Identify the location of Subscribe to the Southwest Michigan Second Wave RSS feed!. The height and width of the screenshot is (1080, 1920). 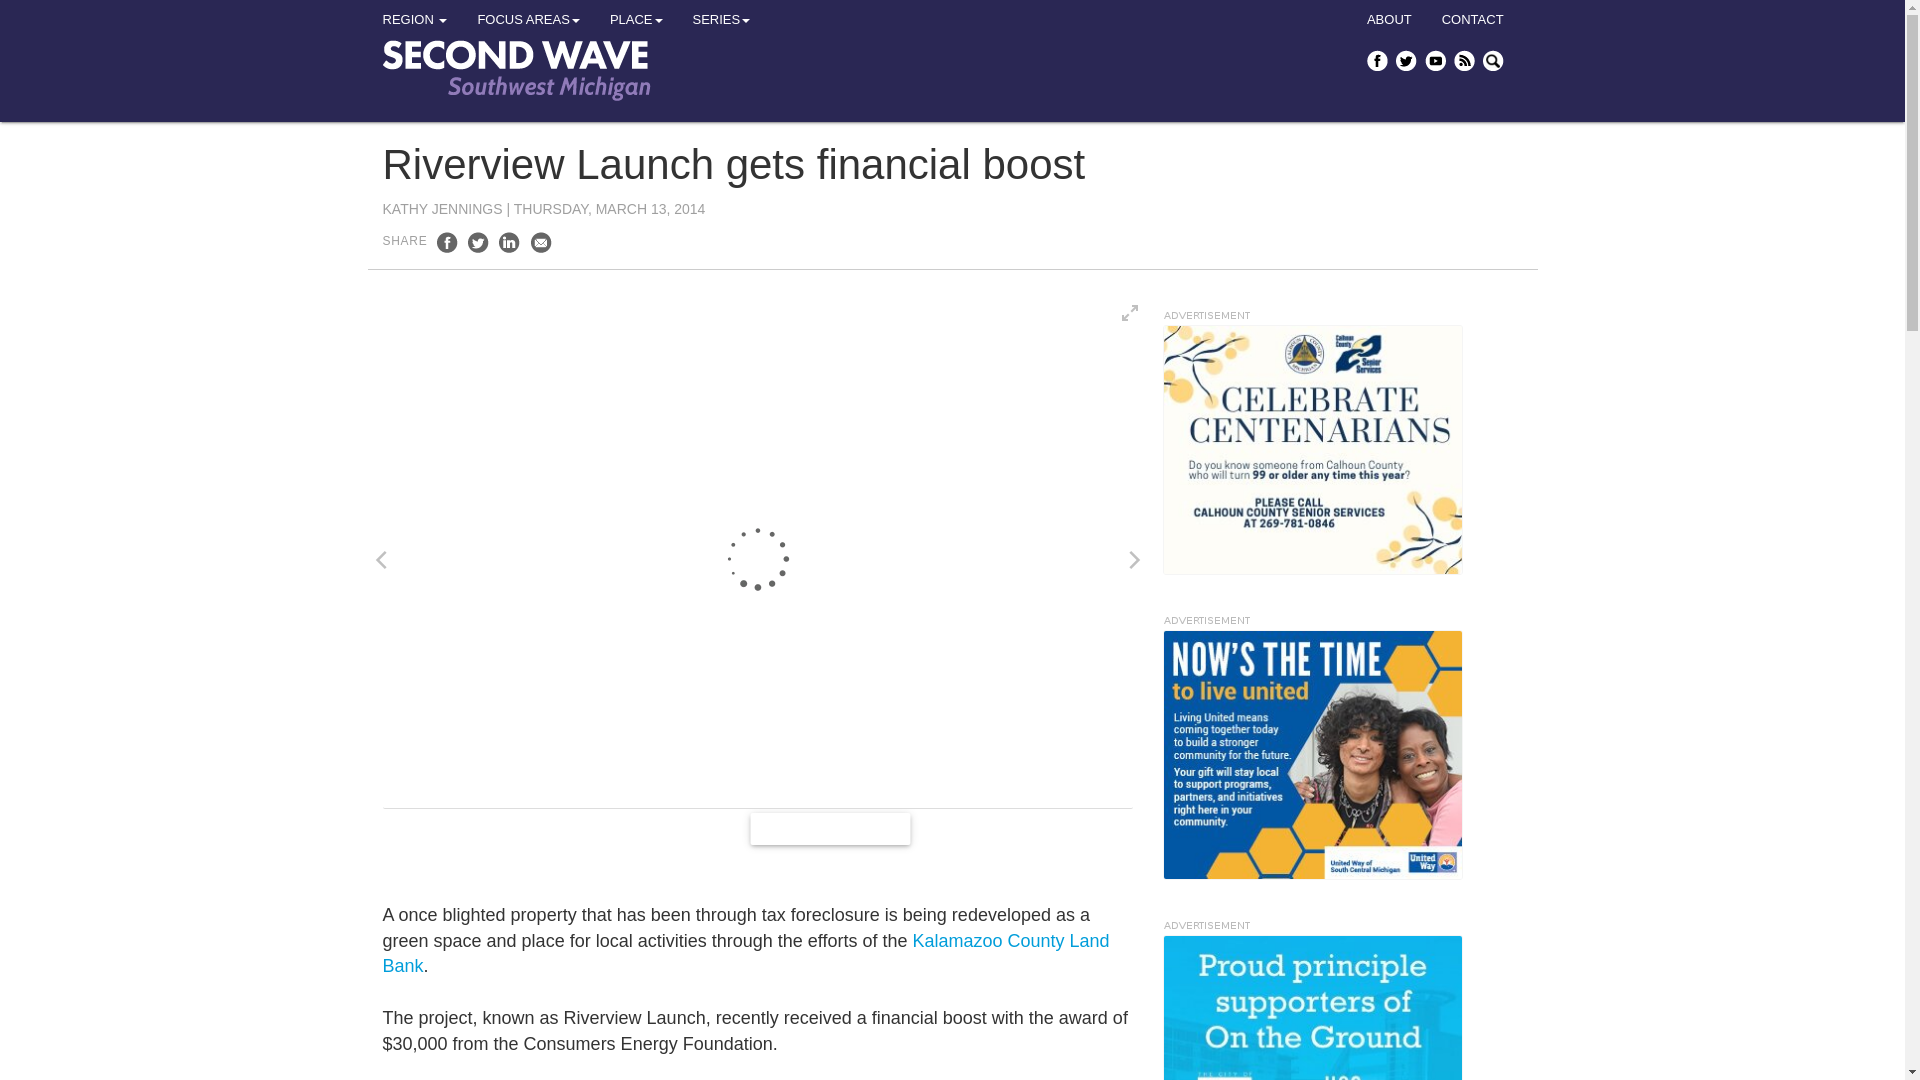
(1466, 60).